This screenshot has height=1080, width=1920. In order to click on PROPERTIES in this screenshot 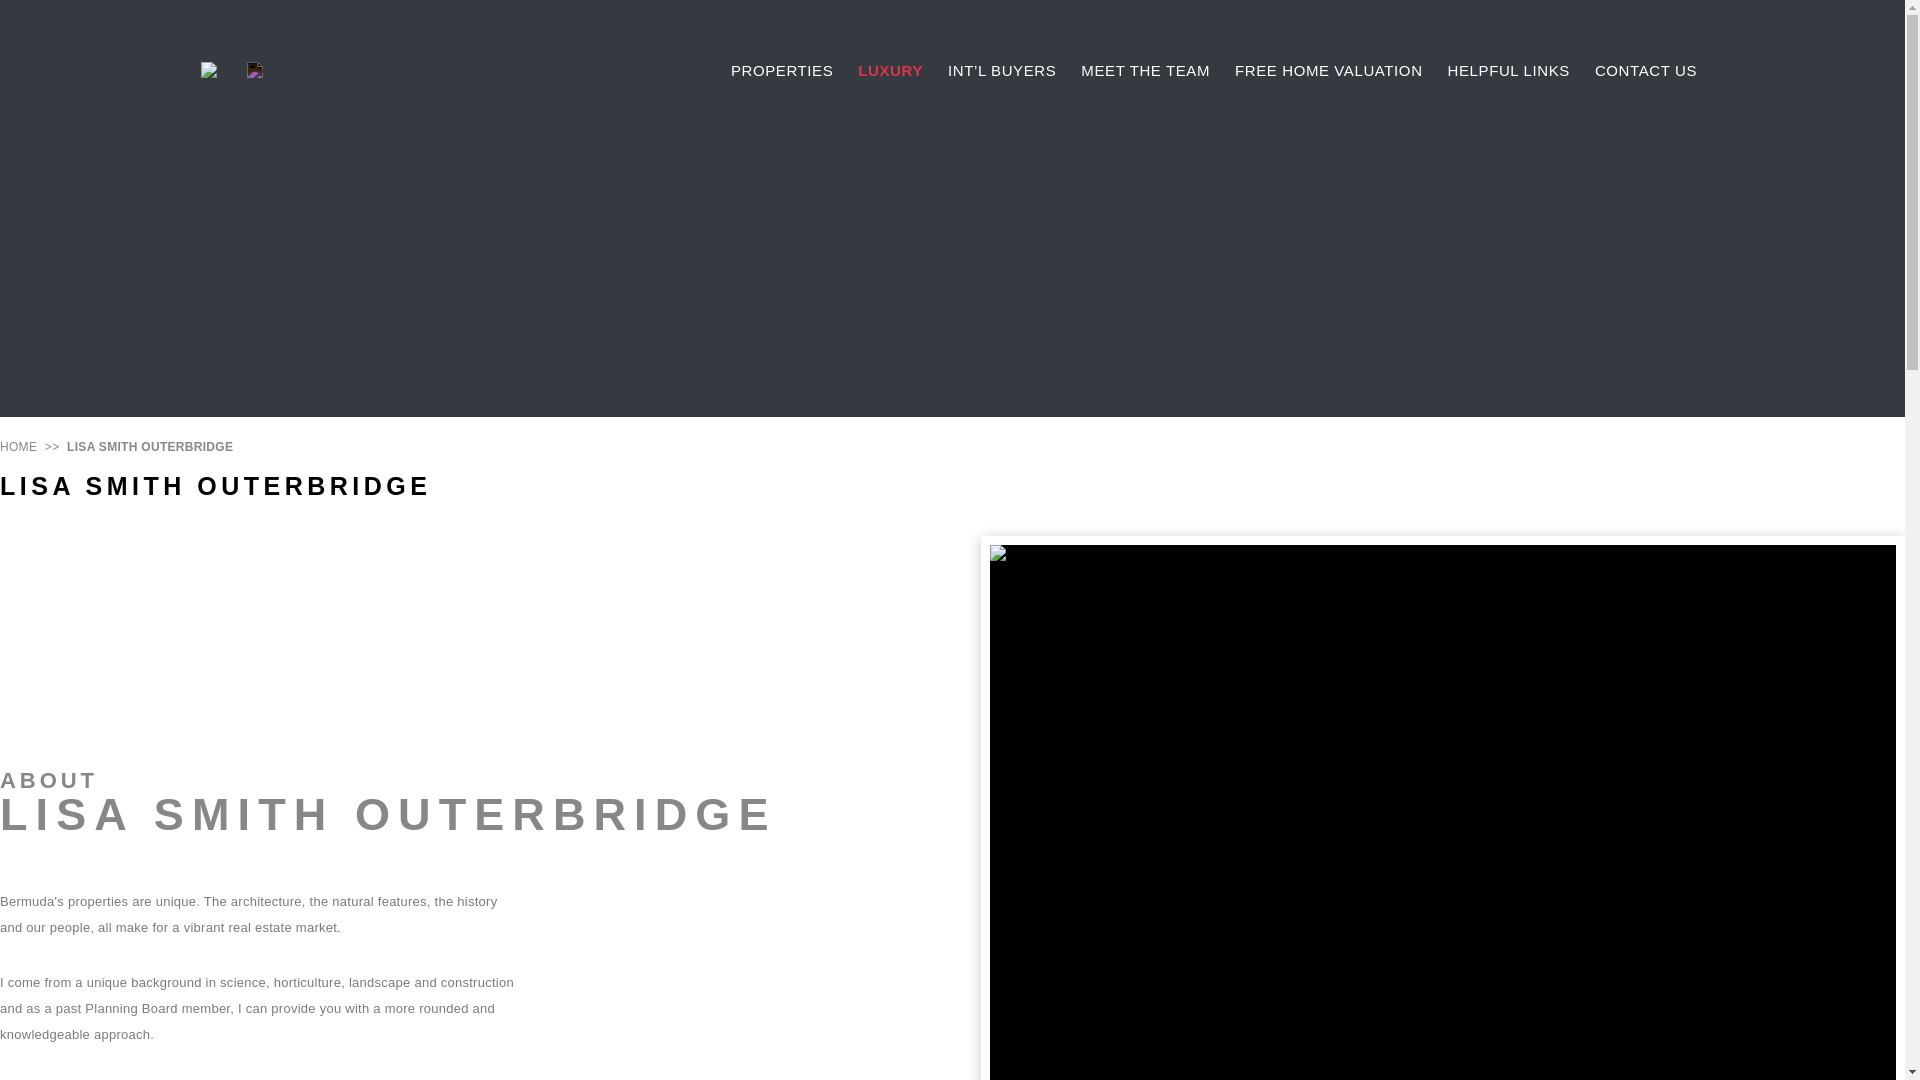, I will do `click(782, 68)`.